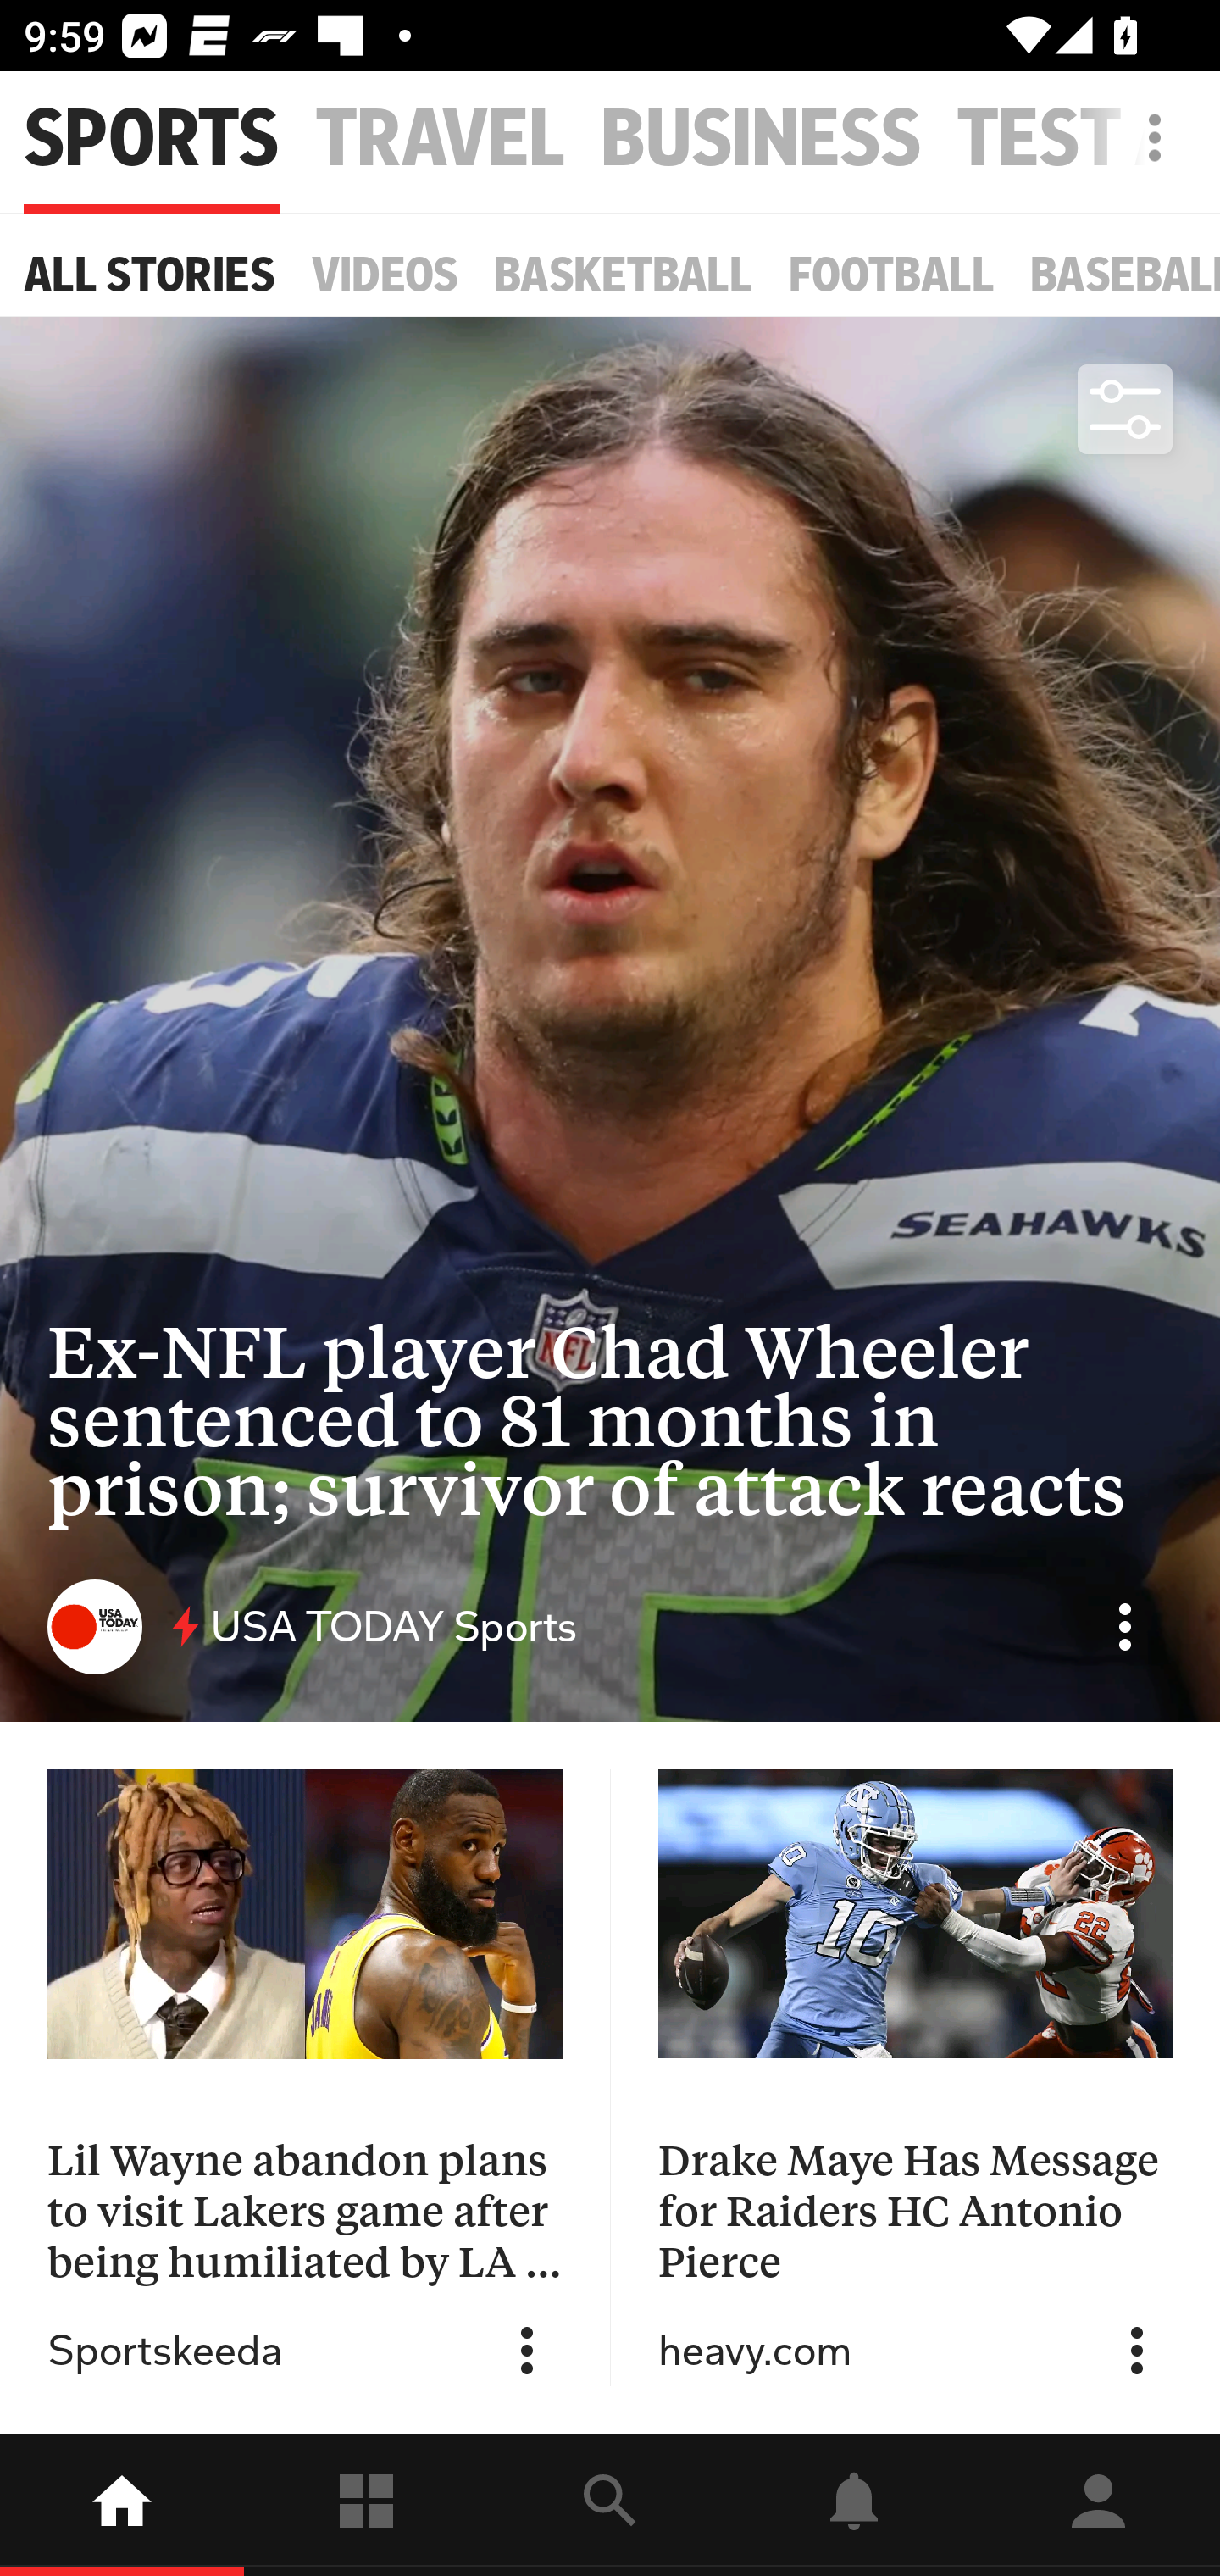 The image size is (1220, 2576). What do you see at coordinates (1125, 1626) in the screenshot?
I see `Options` at bounding box center [1125, 1626].